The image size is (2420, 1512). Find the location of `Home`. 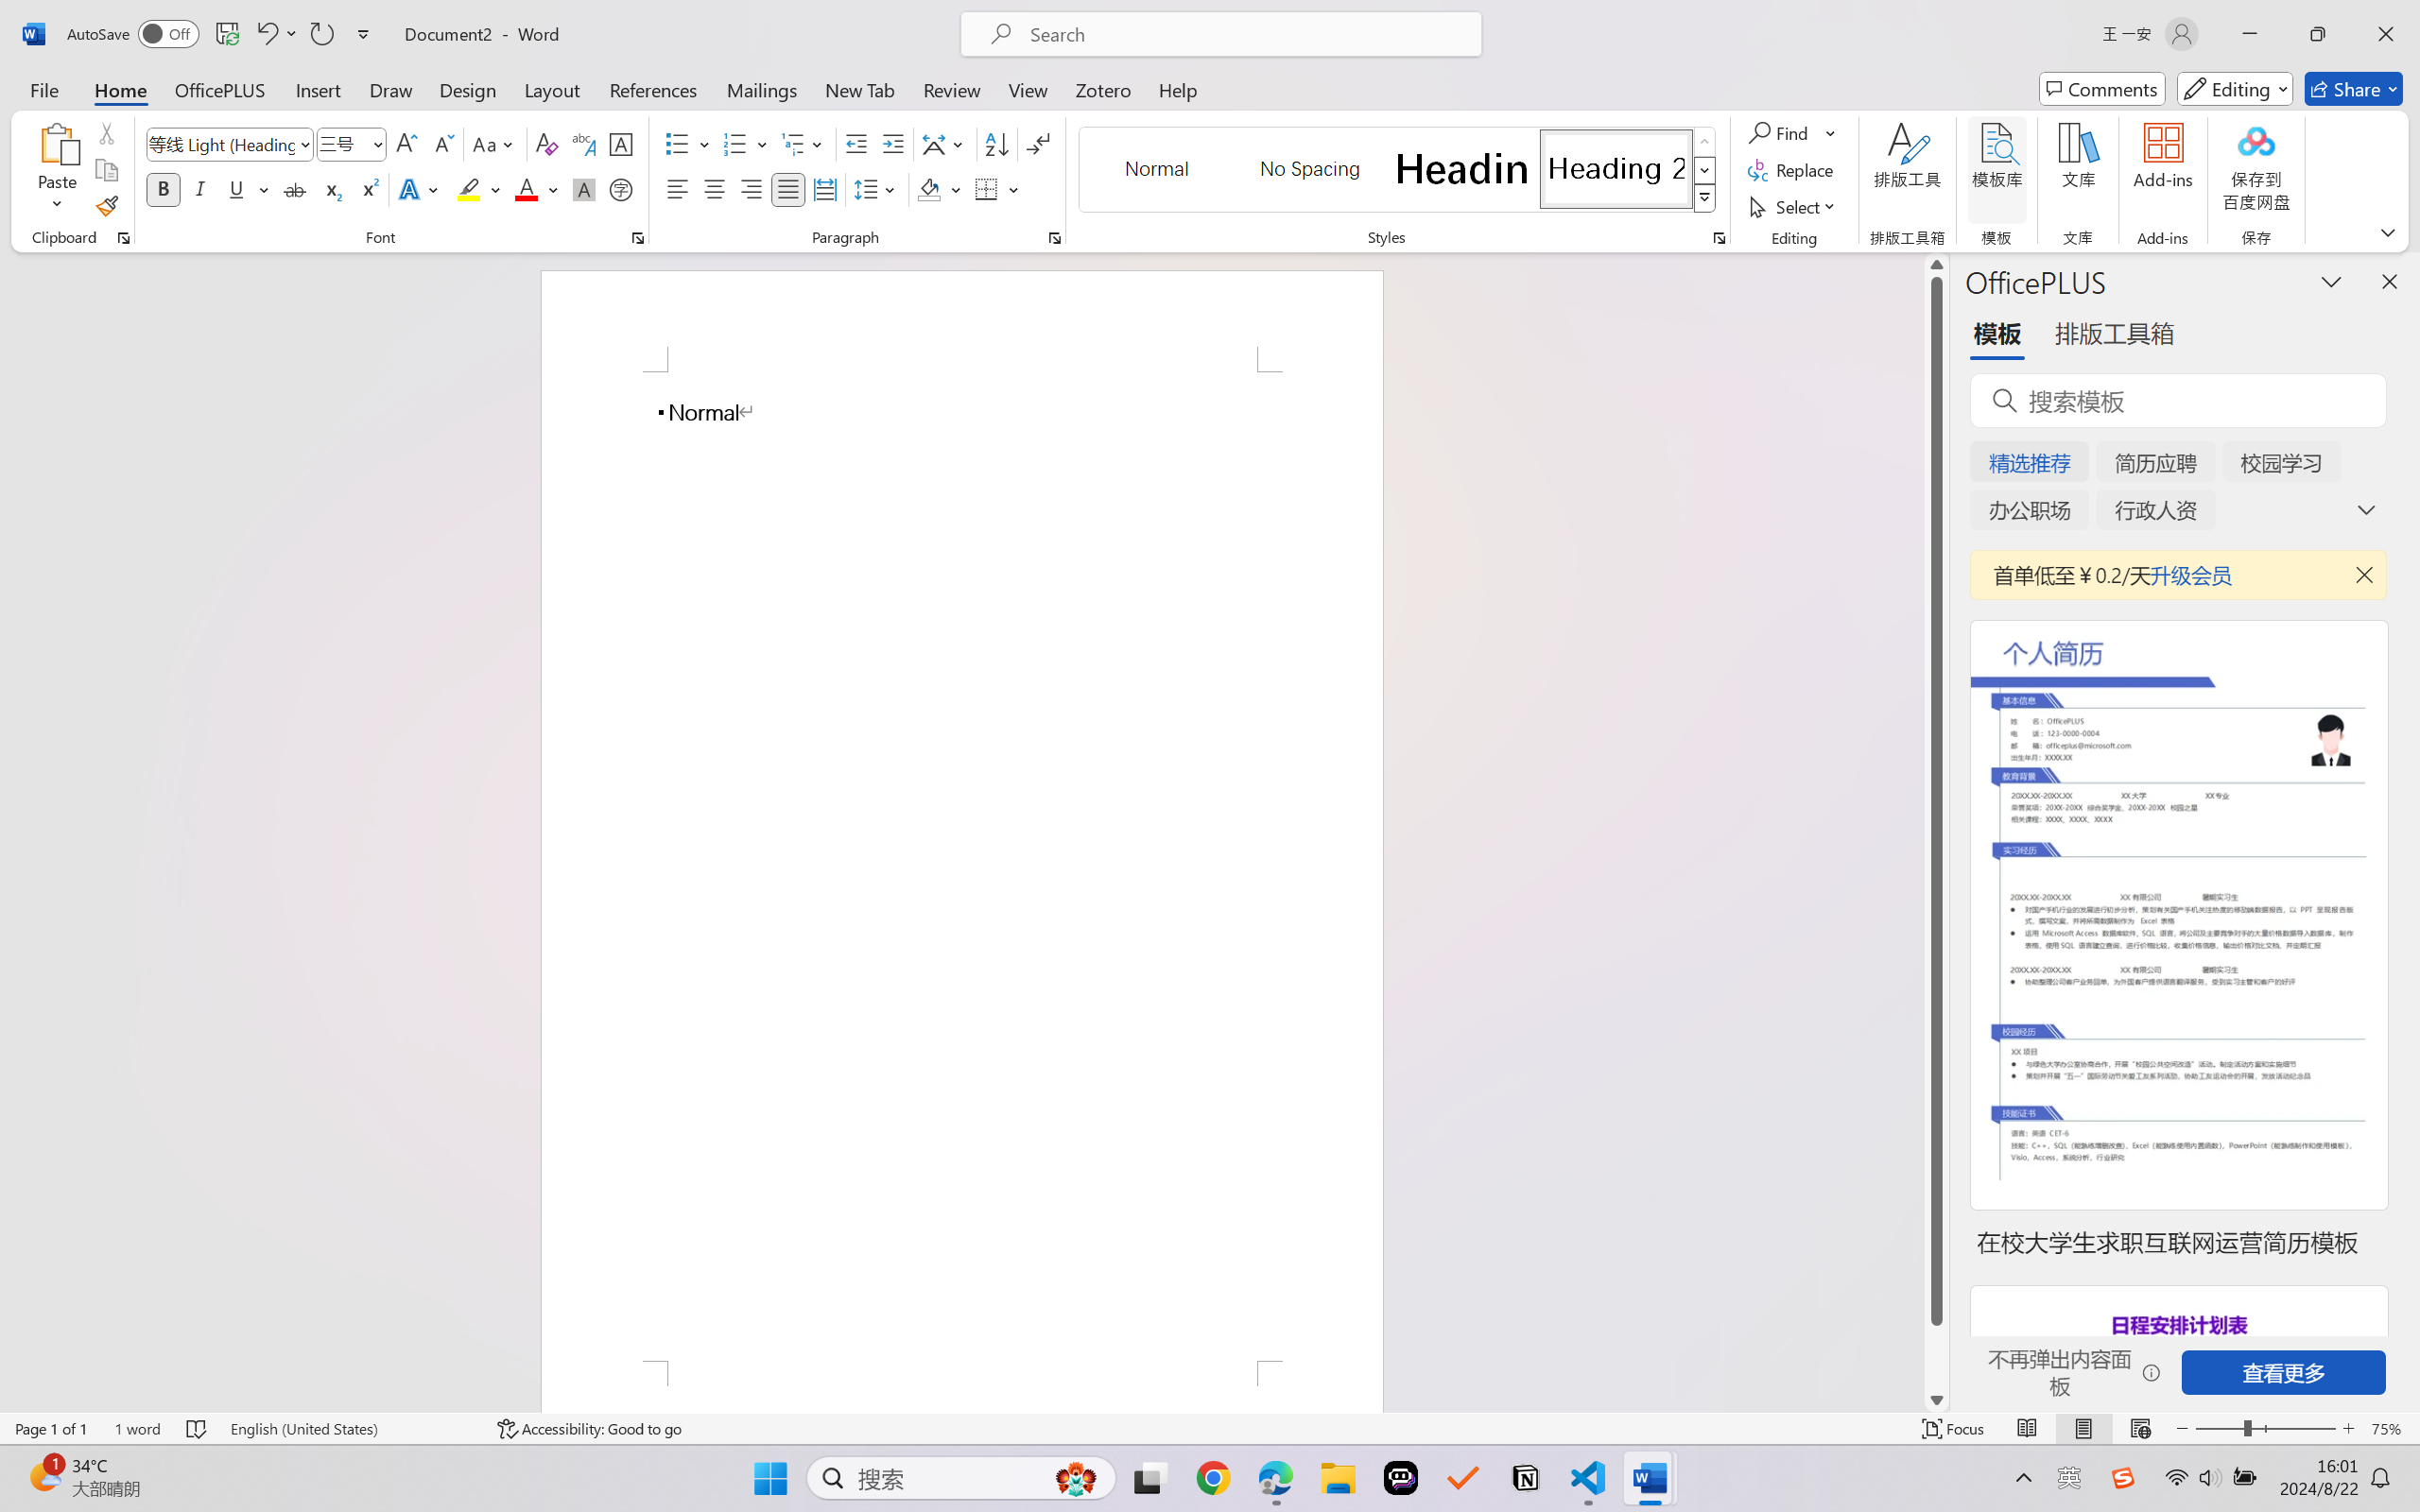

Home is located at coordinates (121, 89).